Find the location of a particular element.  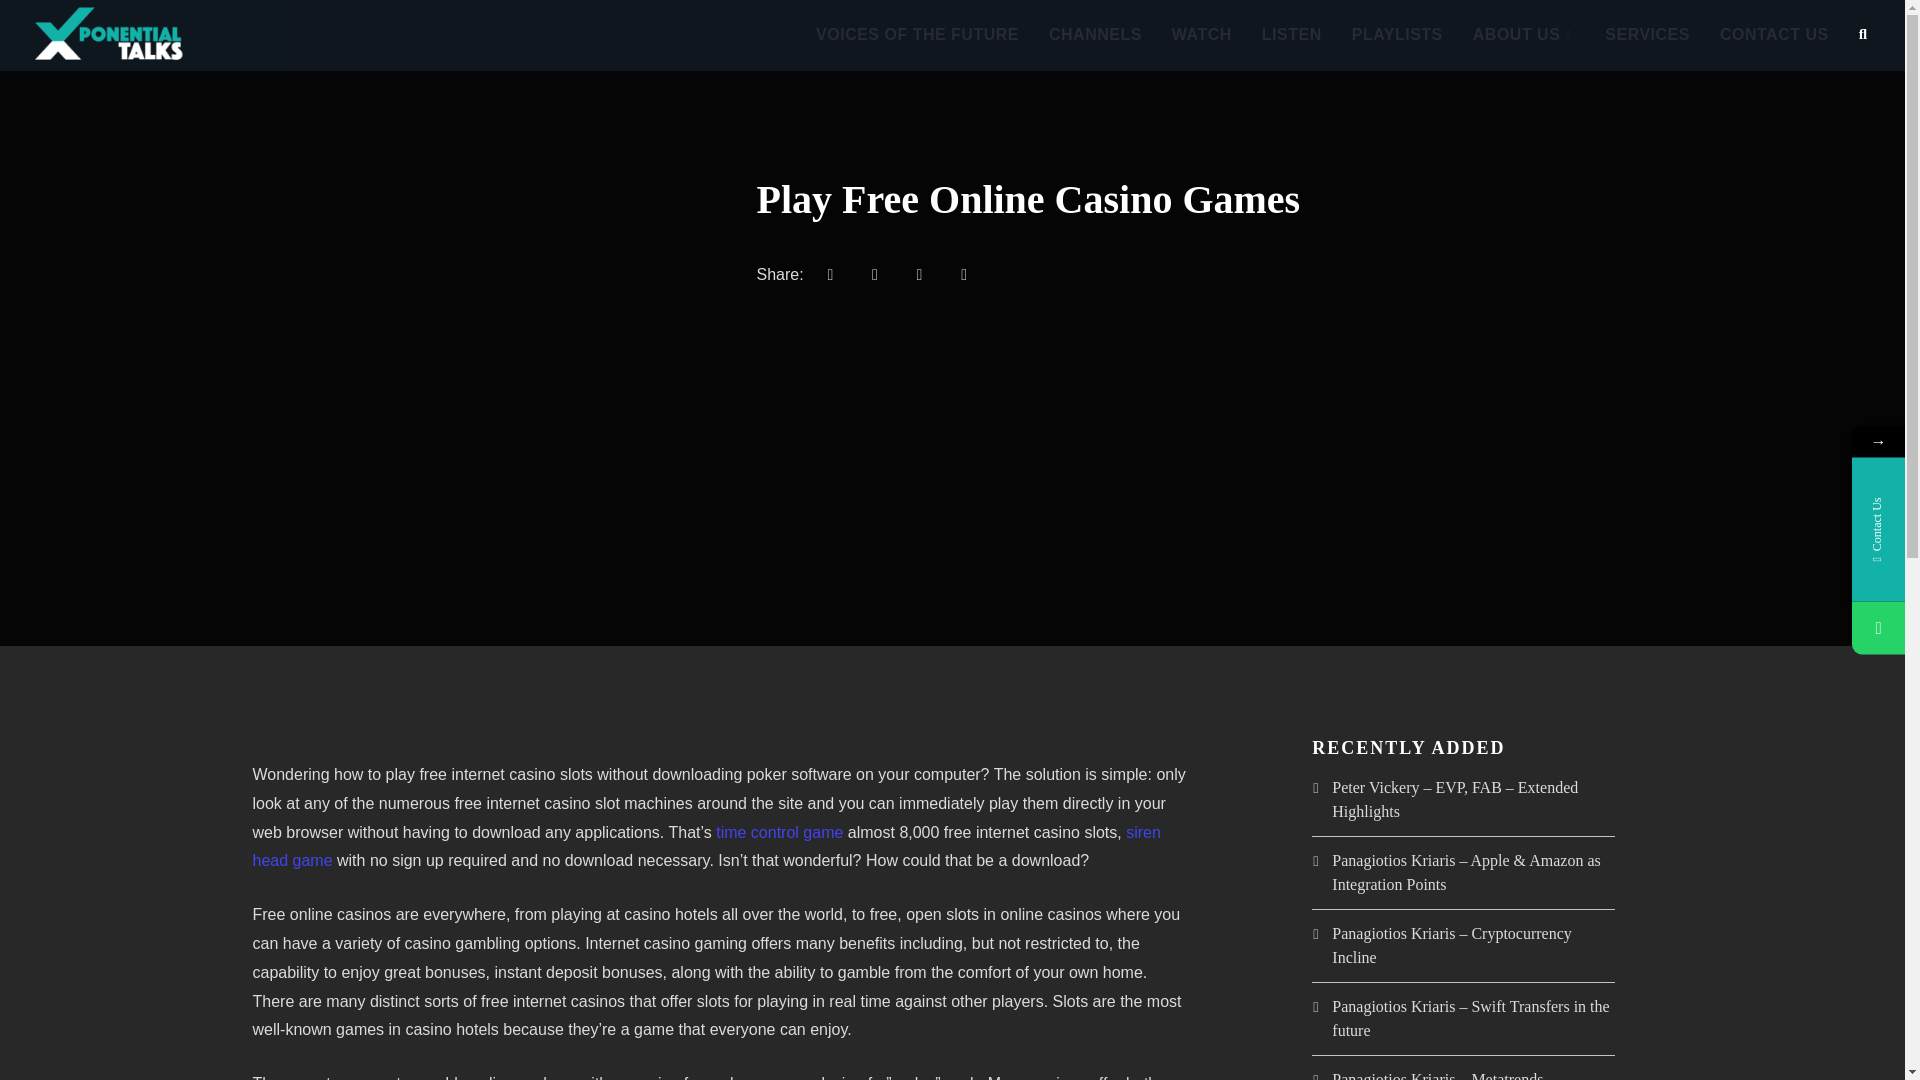

siren head game is located at coordinates (705, 847).